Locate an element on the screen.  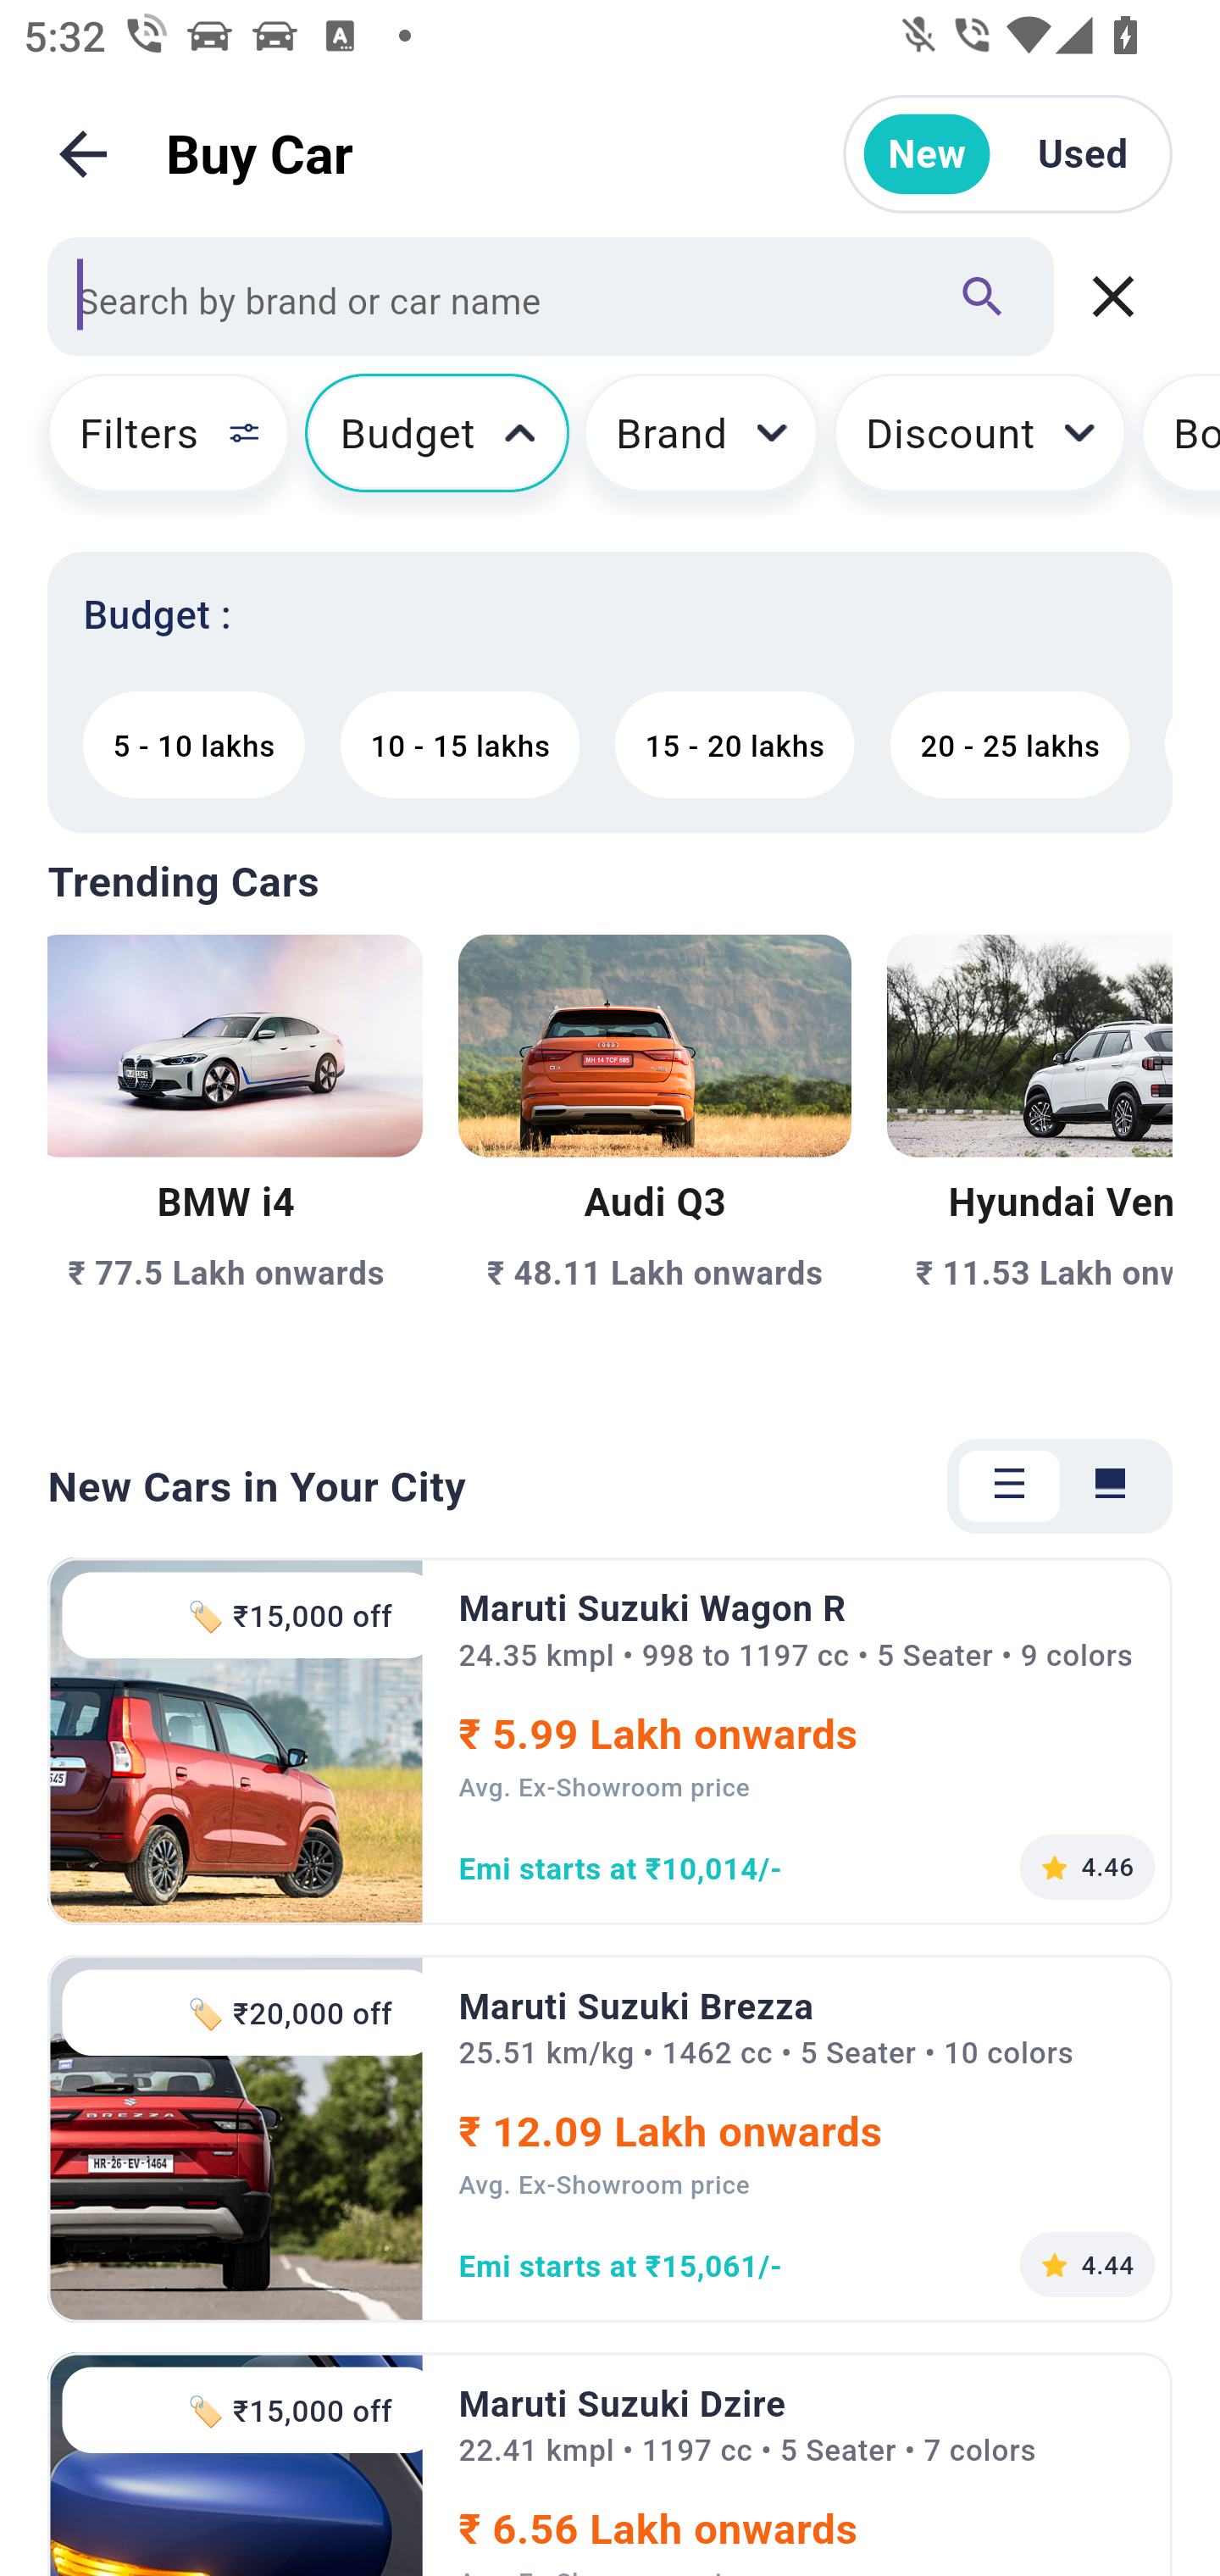
Brand is located at coordinates (701, 444).